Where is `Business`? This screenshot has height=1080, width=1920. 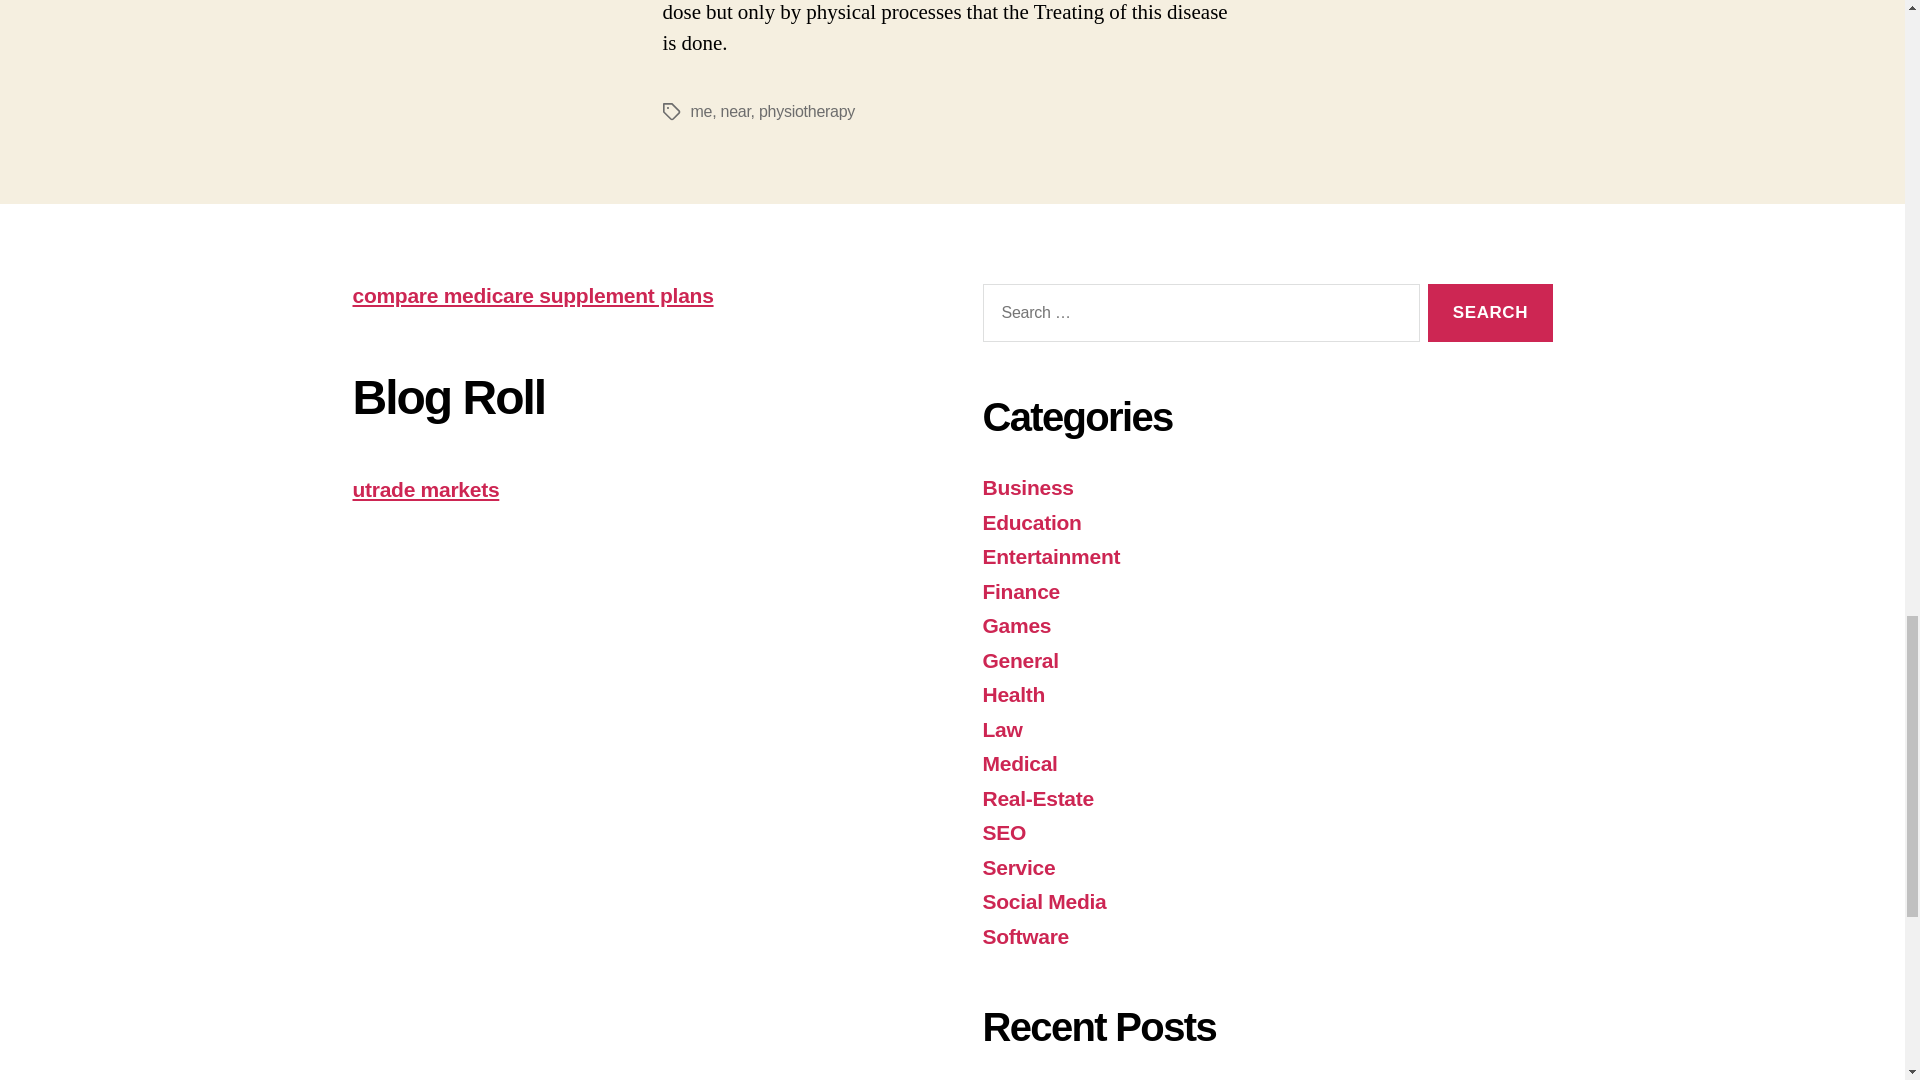
Business is located at coordinates (1027, 487).